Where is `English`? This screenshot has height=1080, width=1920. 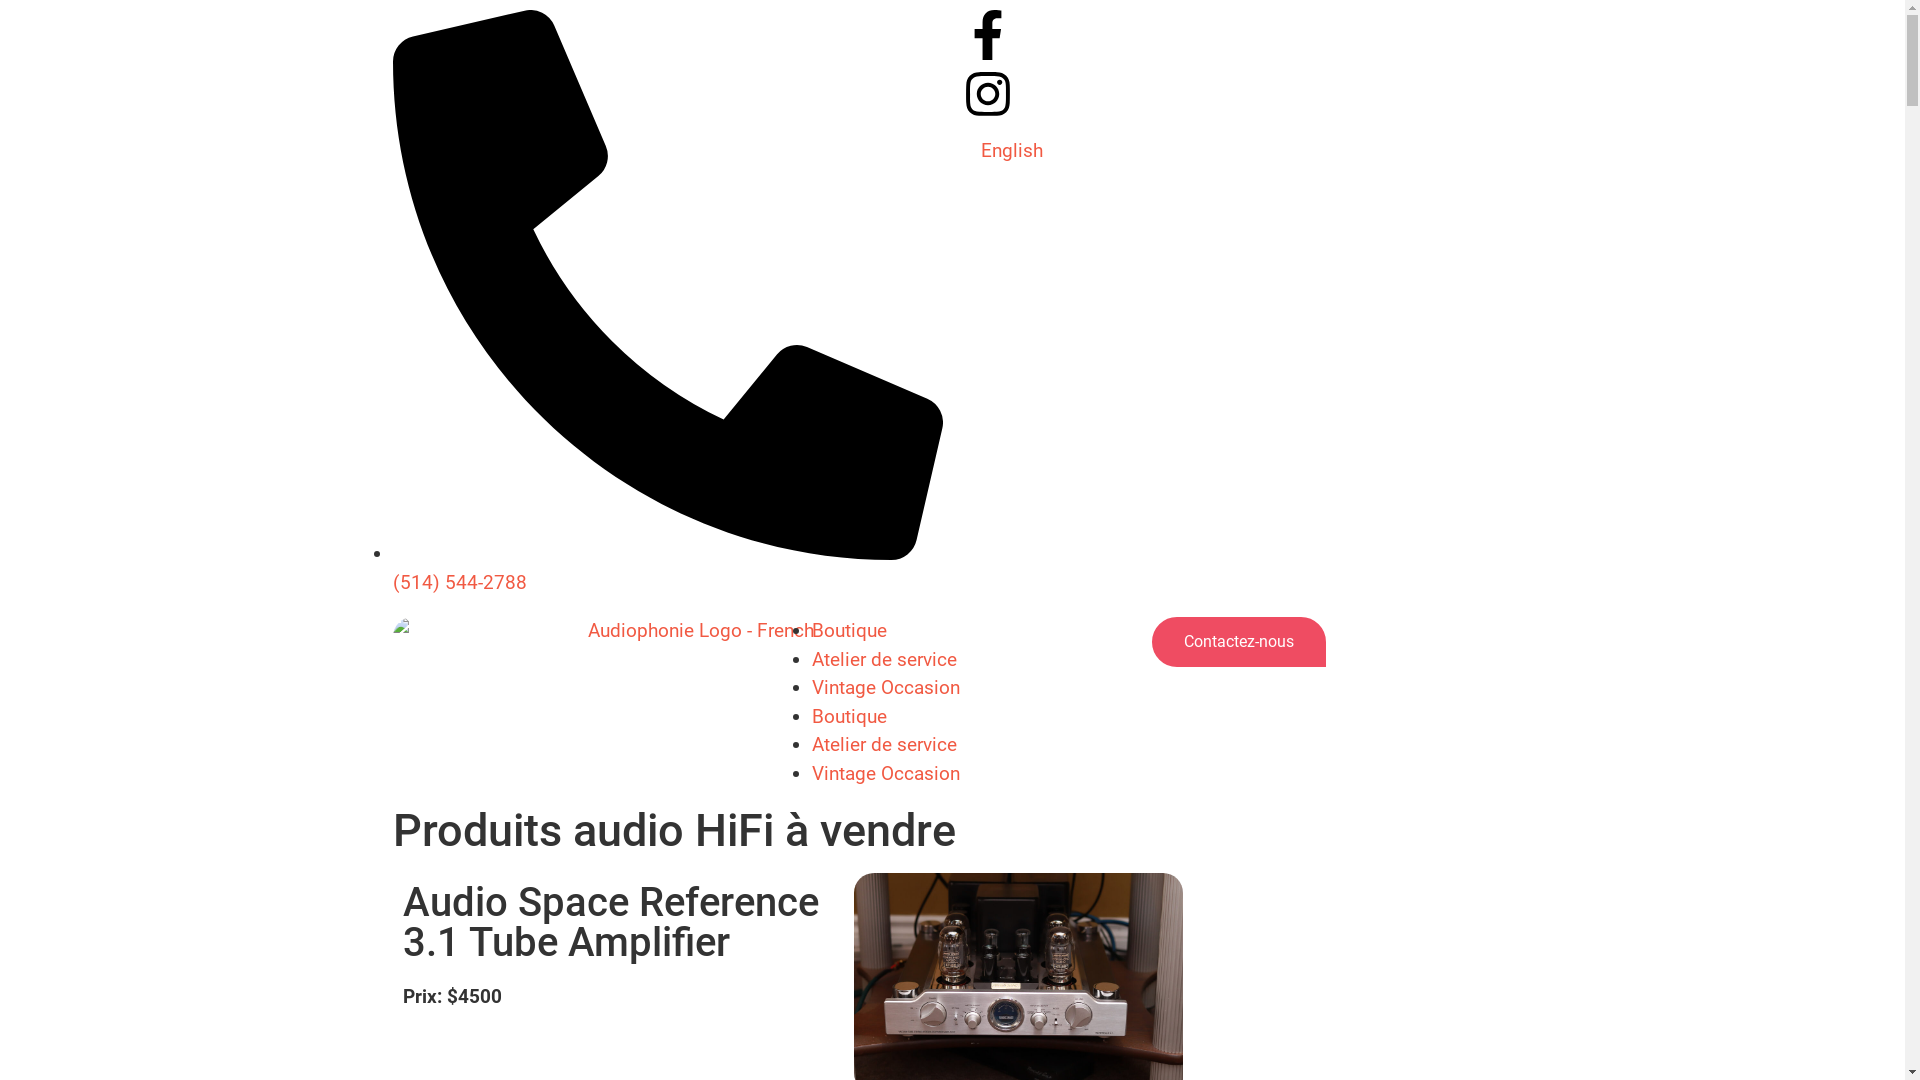 English is located at coordinates (1011, 150).